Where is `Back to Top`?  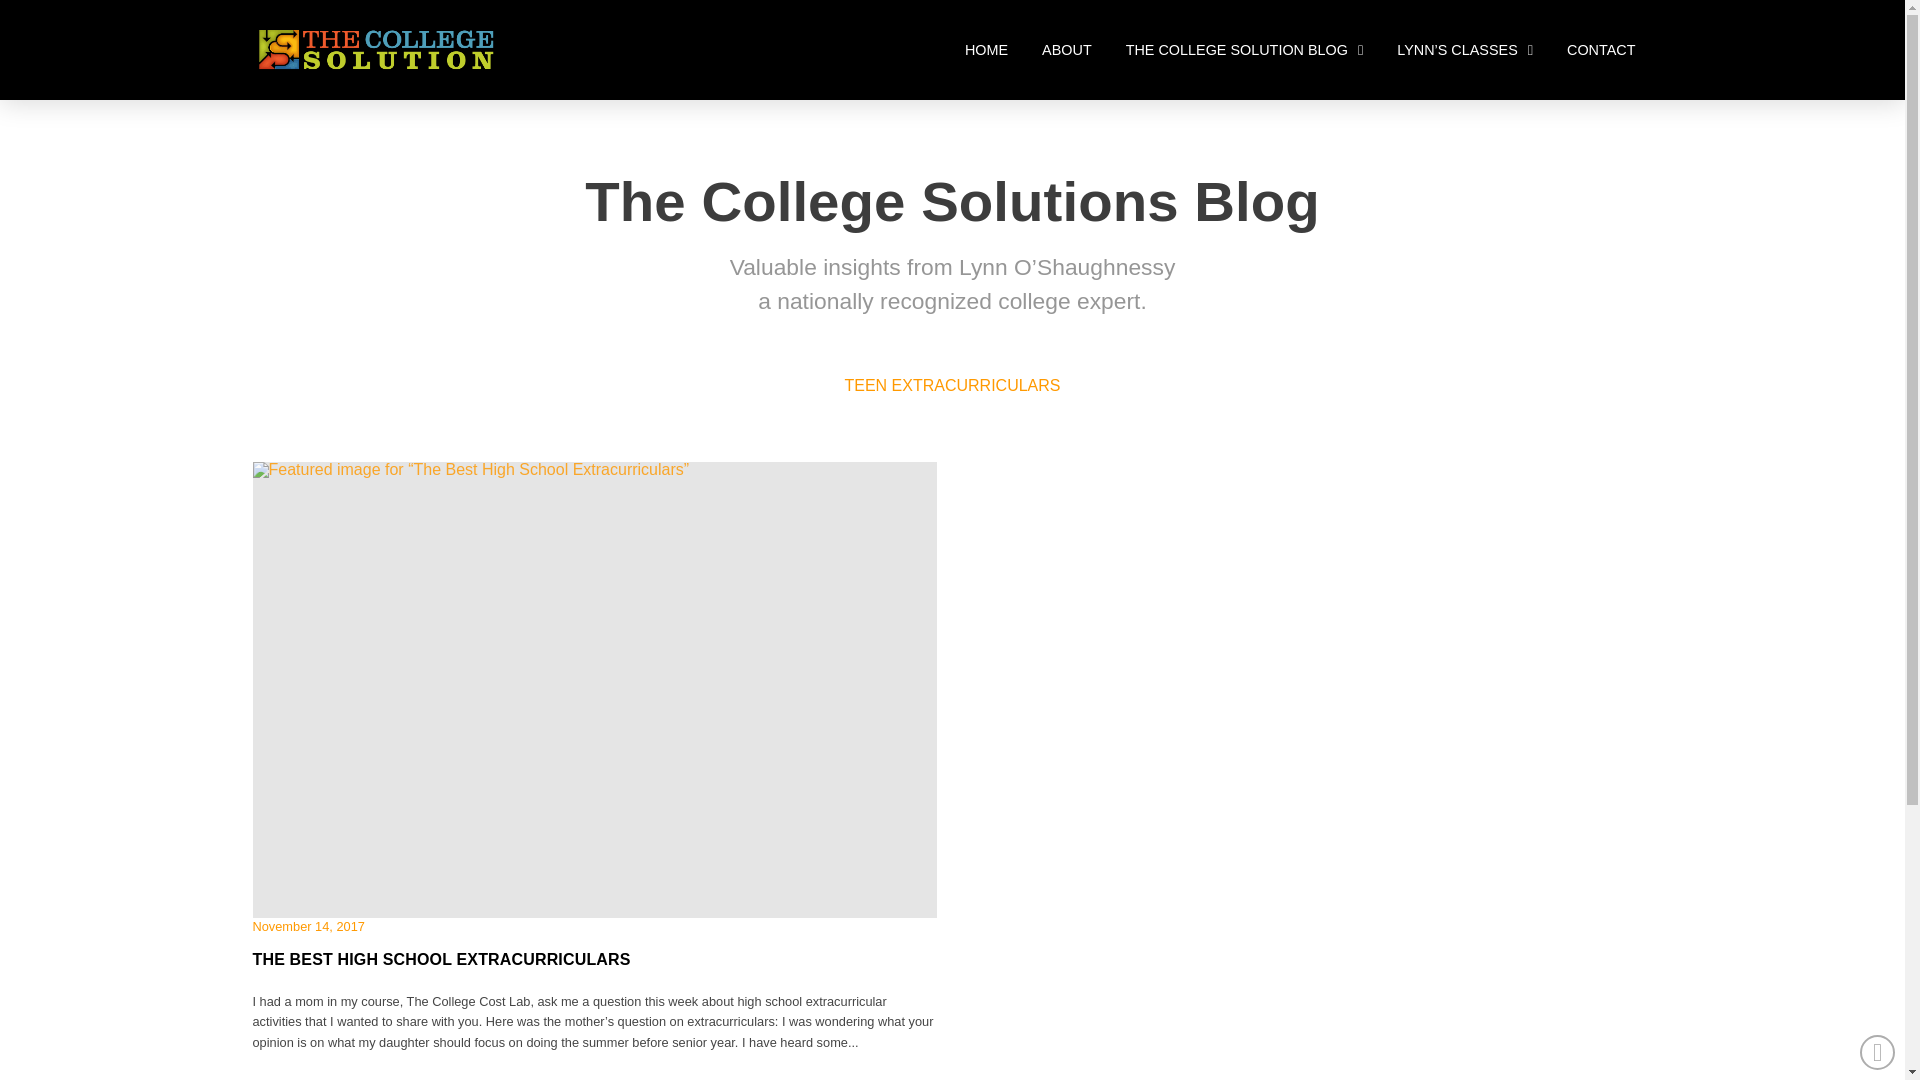
Back to Top is located at coordinates (1878, 1052).